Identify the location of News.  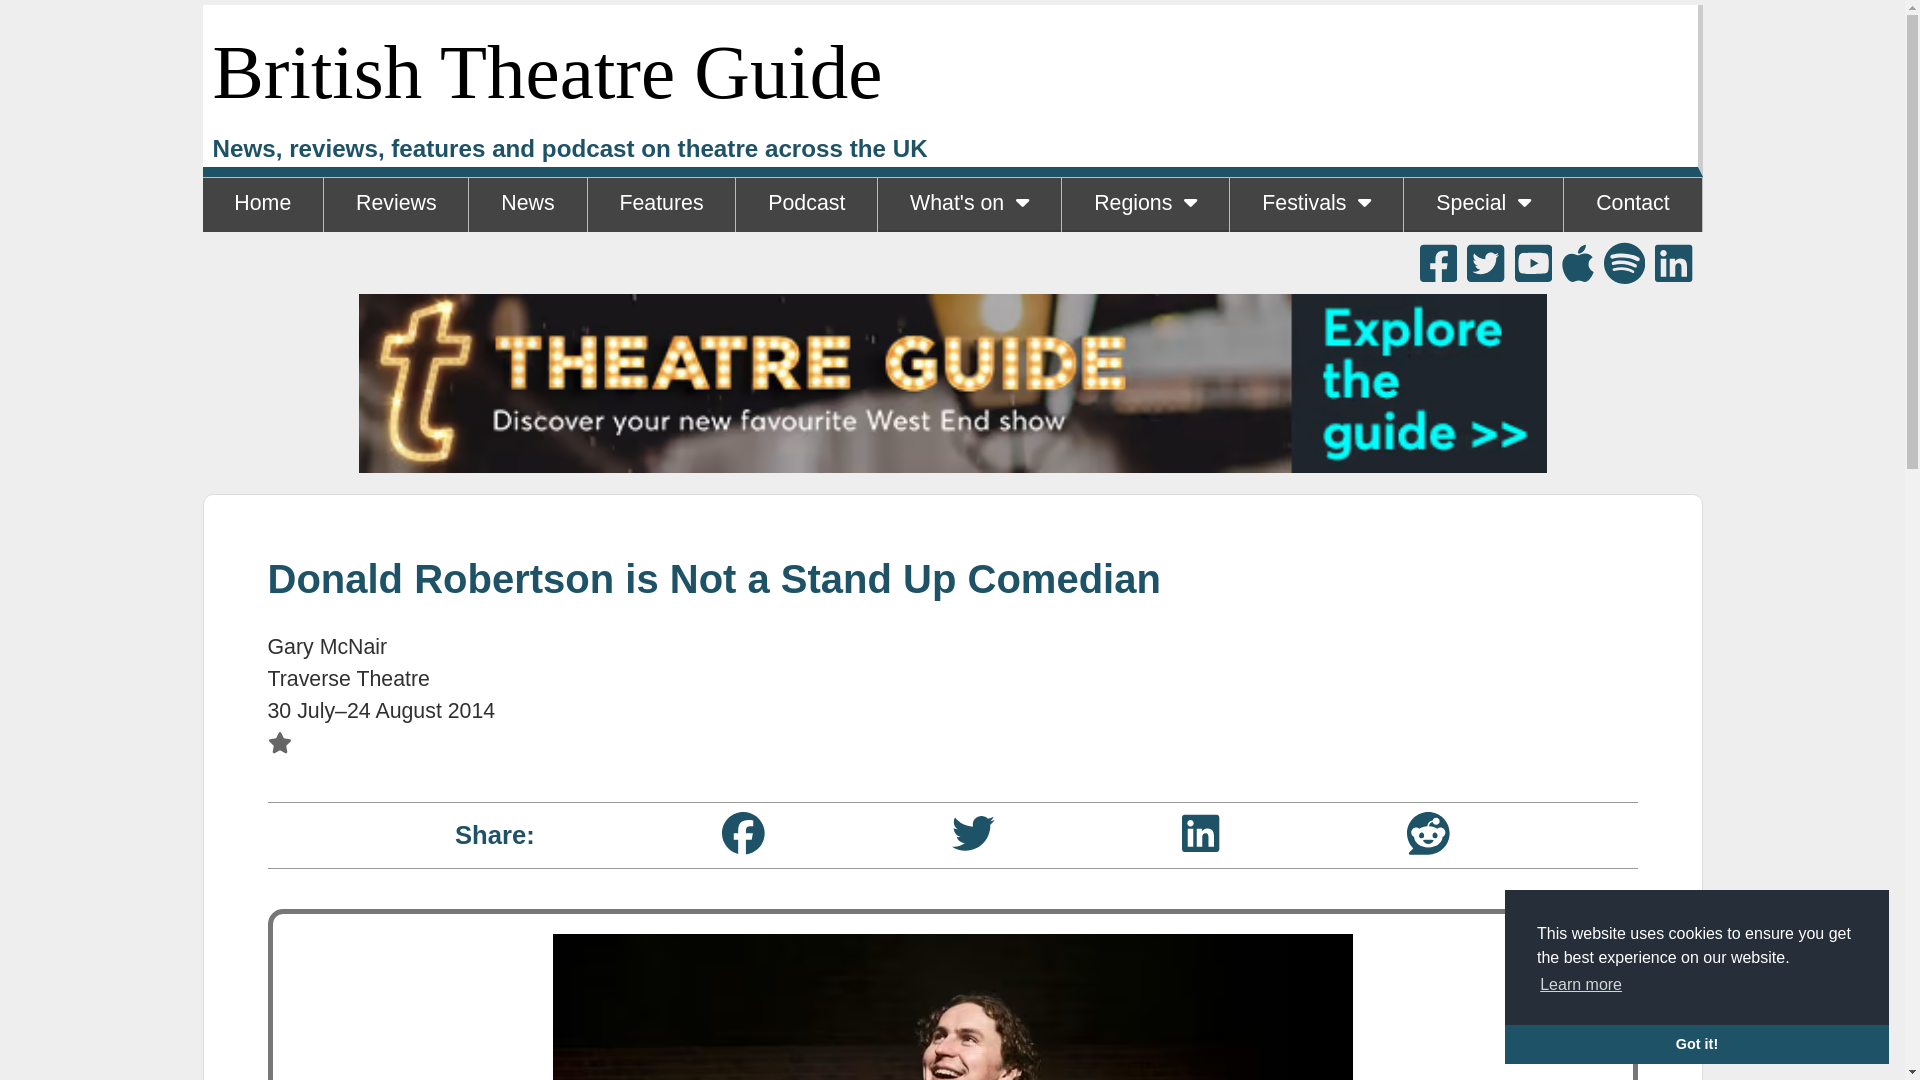
(526, 204).